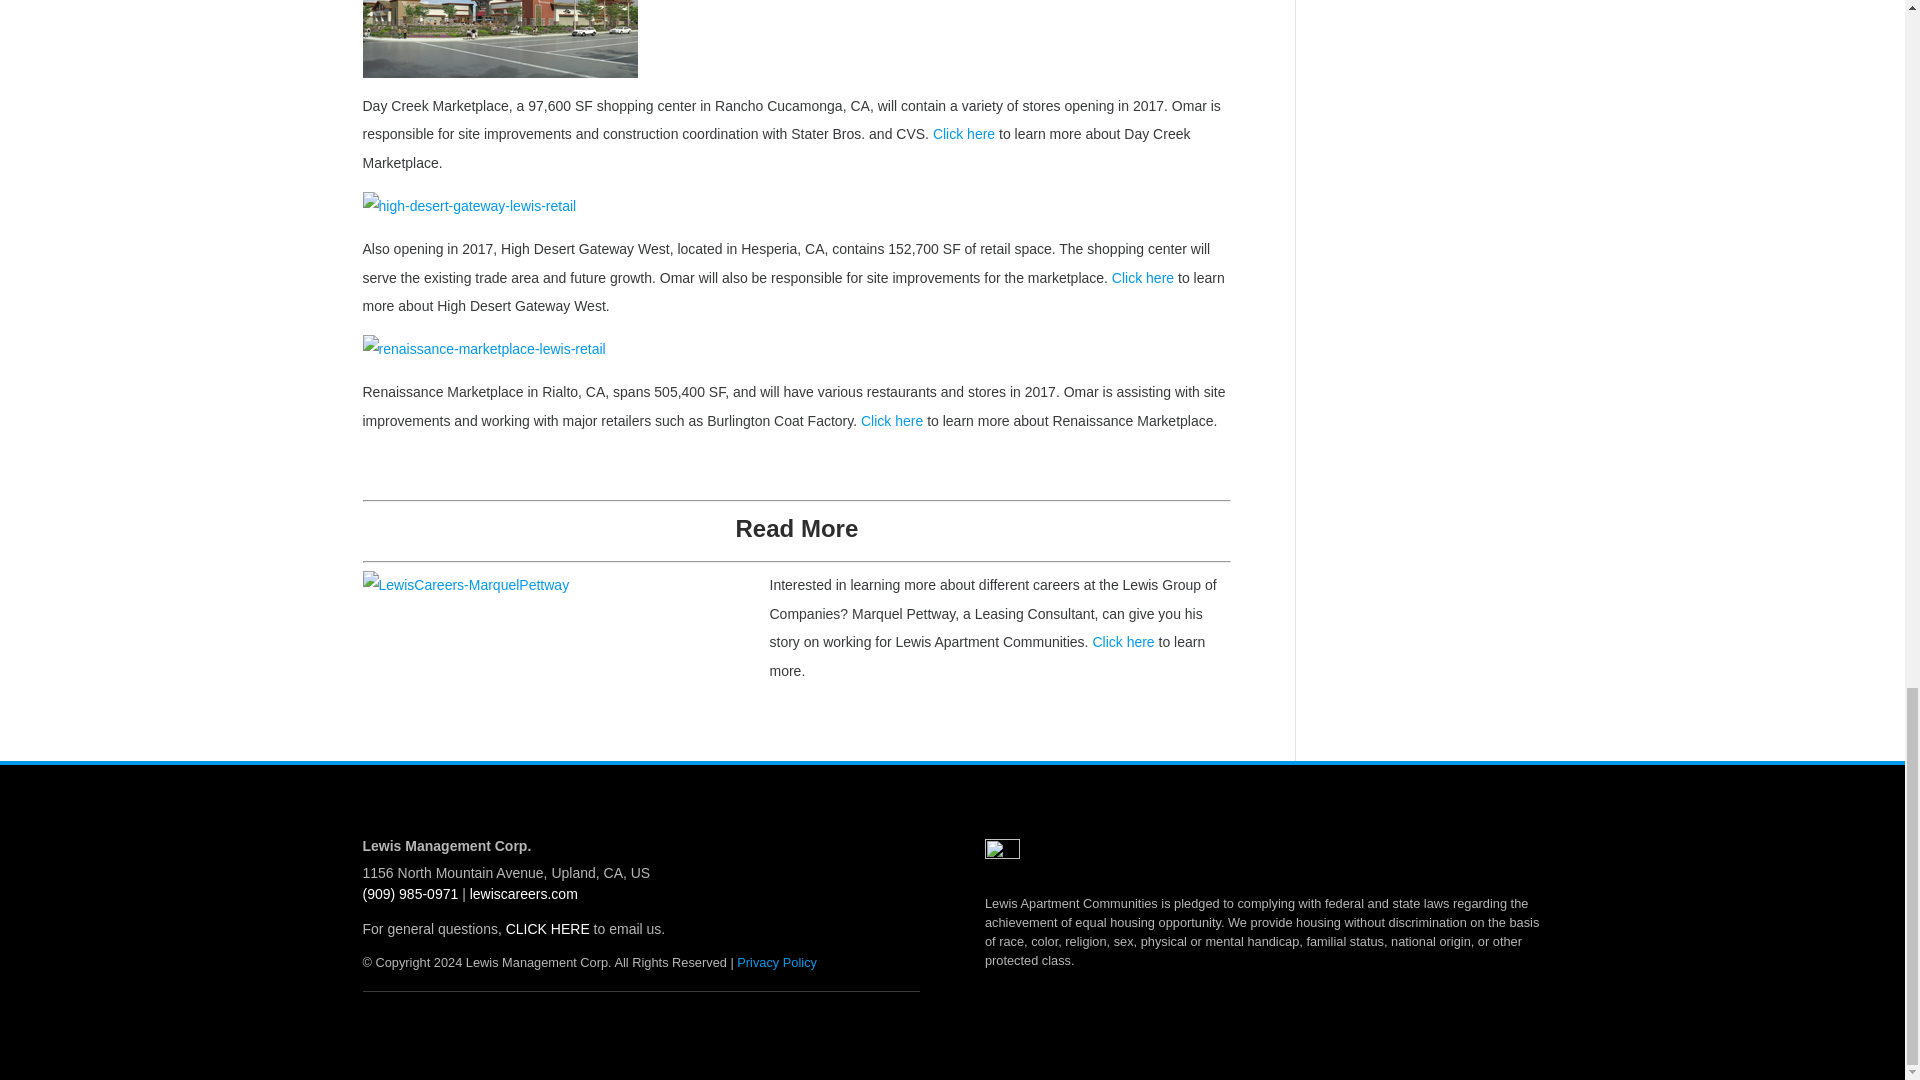 Image resolution: width=1920 pixels, height=1080 pixels. What do you see at coordinates (964, 134) in the screenshot?
I see `Click here` at bounding box center [964, 134].